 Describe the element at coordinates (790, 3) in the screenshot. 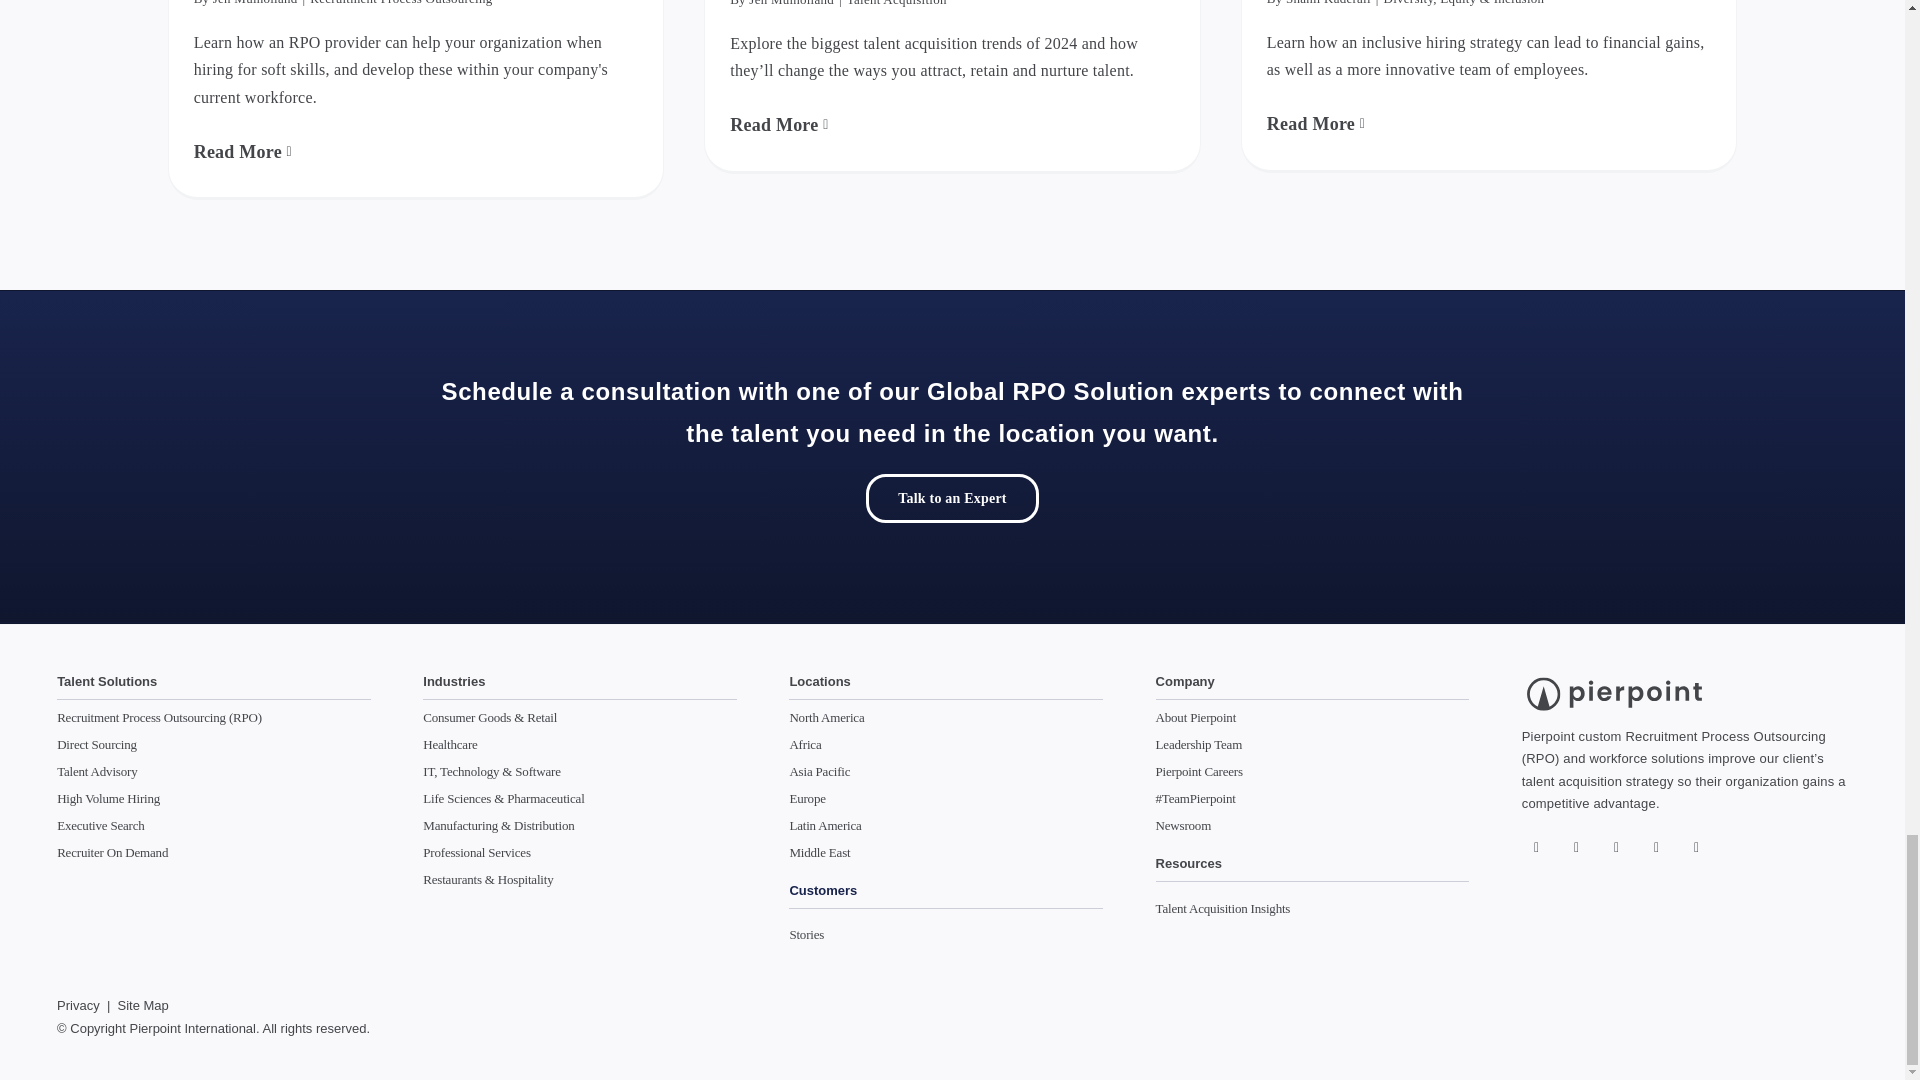

I see `Posts by Jen Mulholland` at that location.